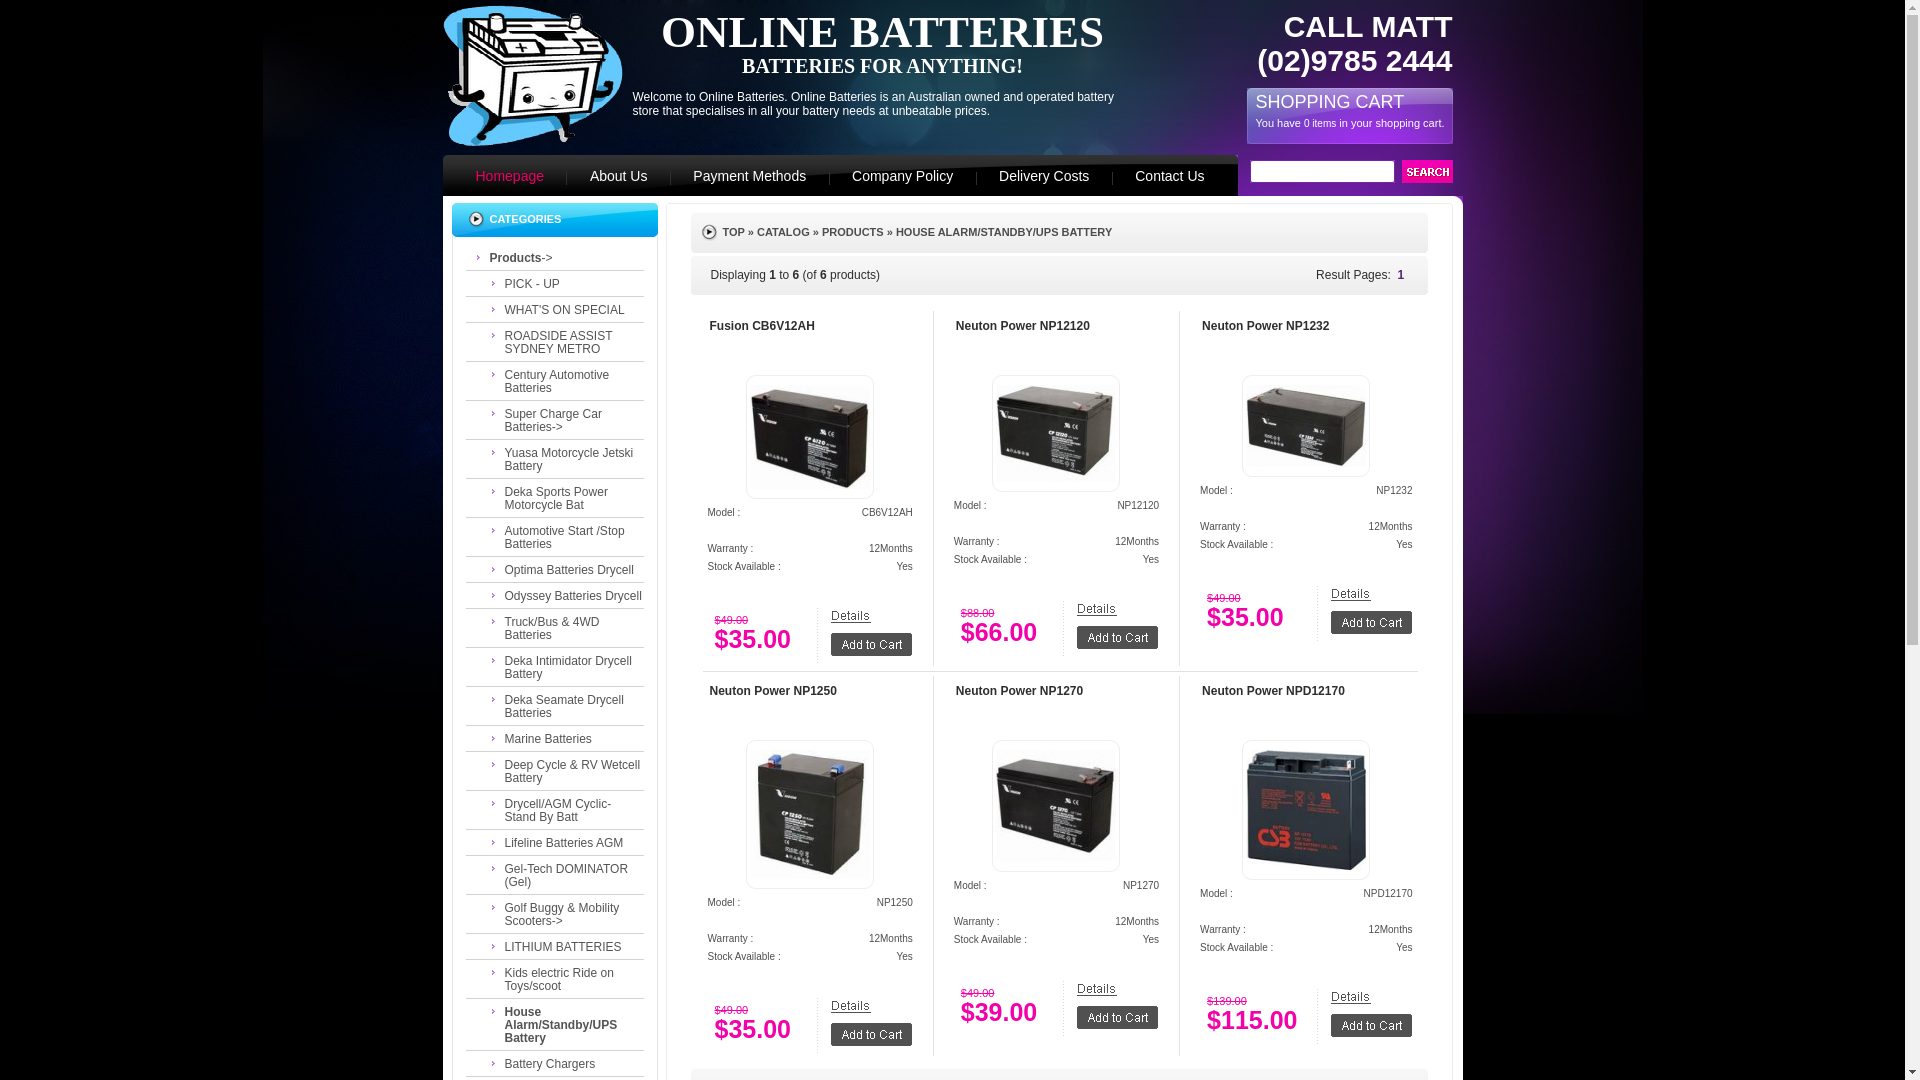 Image resolution: width=1920 pixels, height=1080 pixels. What do you see at coordinates (1056, 433) in the screenshot?
I see ` Neuton Power NP12120 ` at bounding box center [1056, 433].